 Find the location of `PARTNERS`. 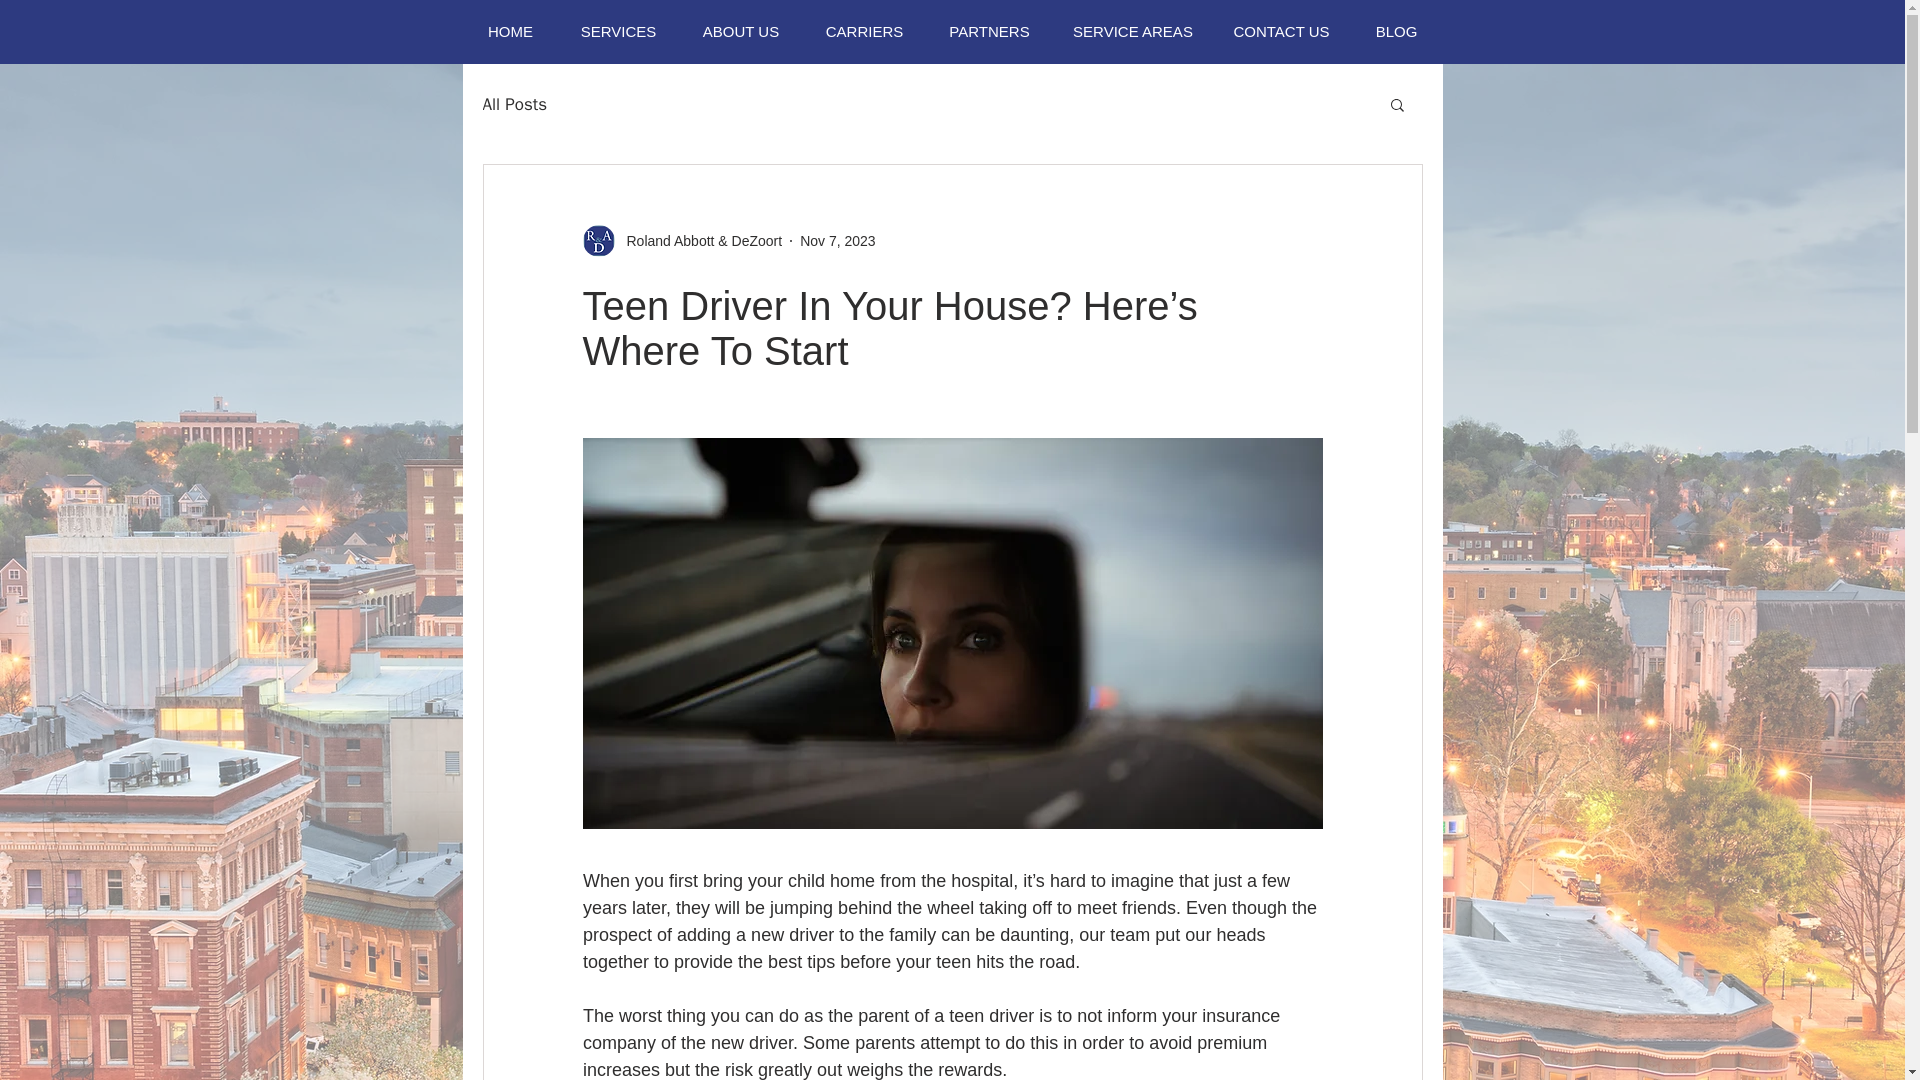

PARTNERS is located at coordinates (990, 32).